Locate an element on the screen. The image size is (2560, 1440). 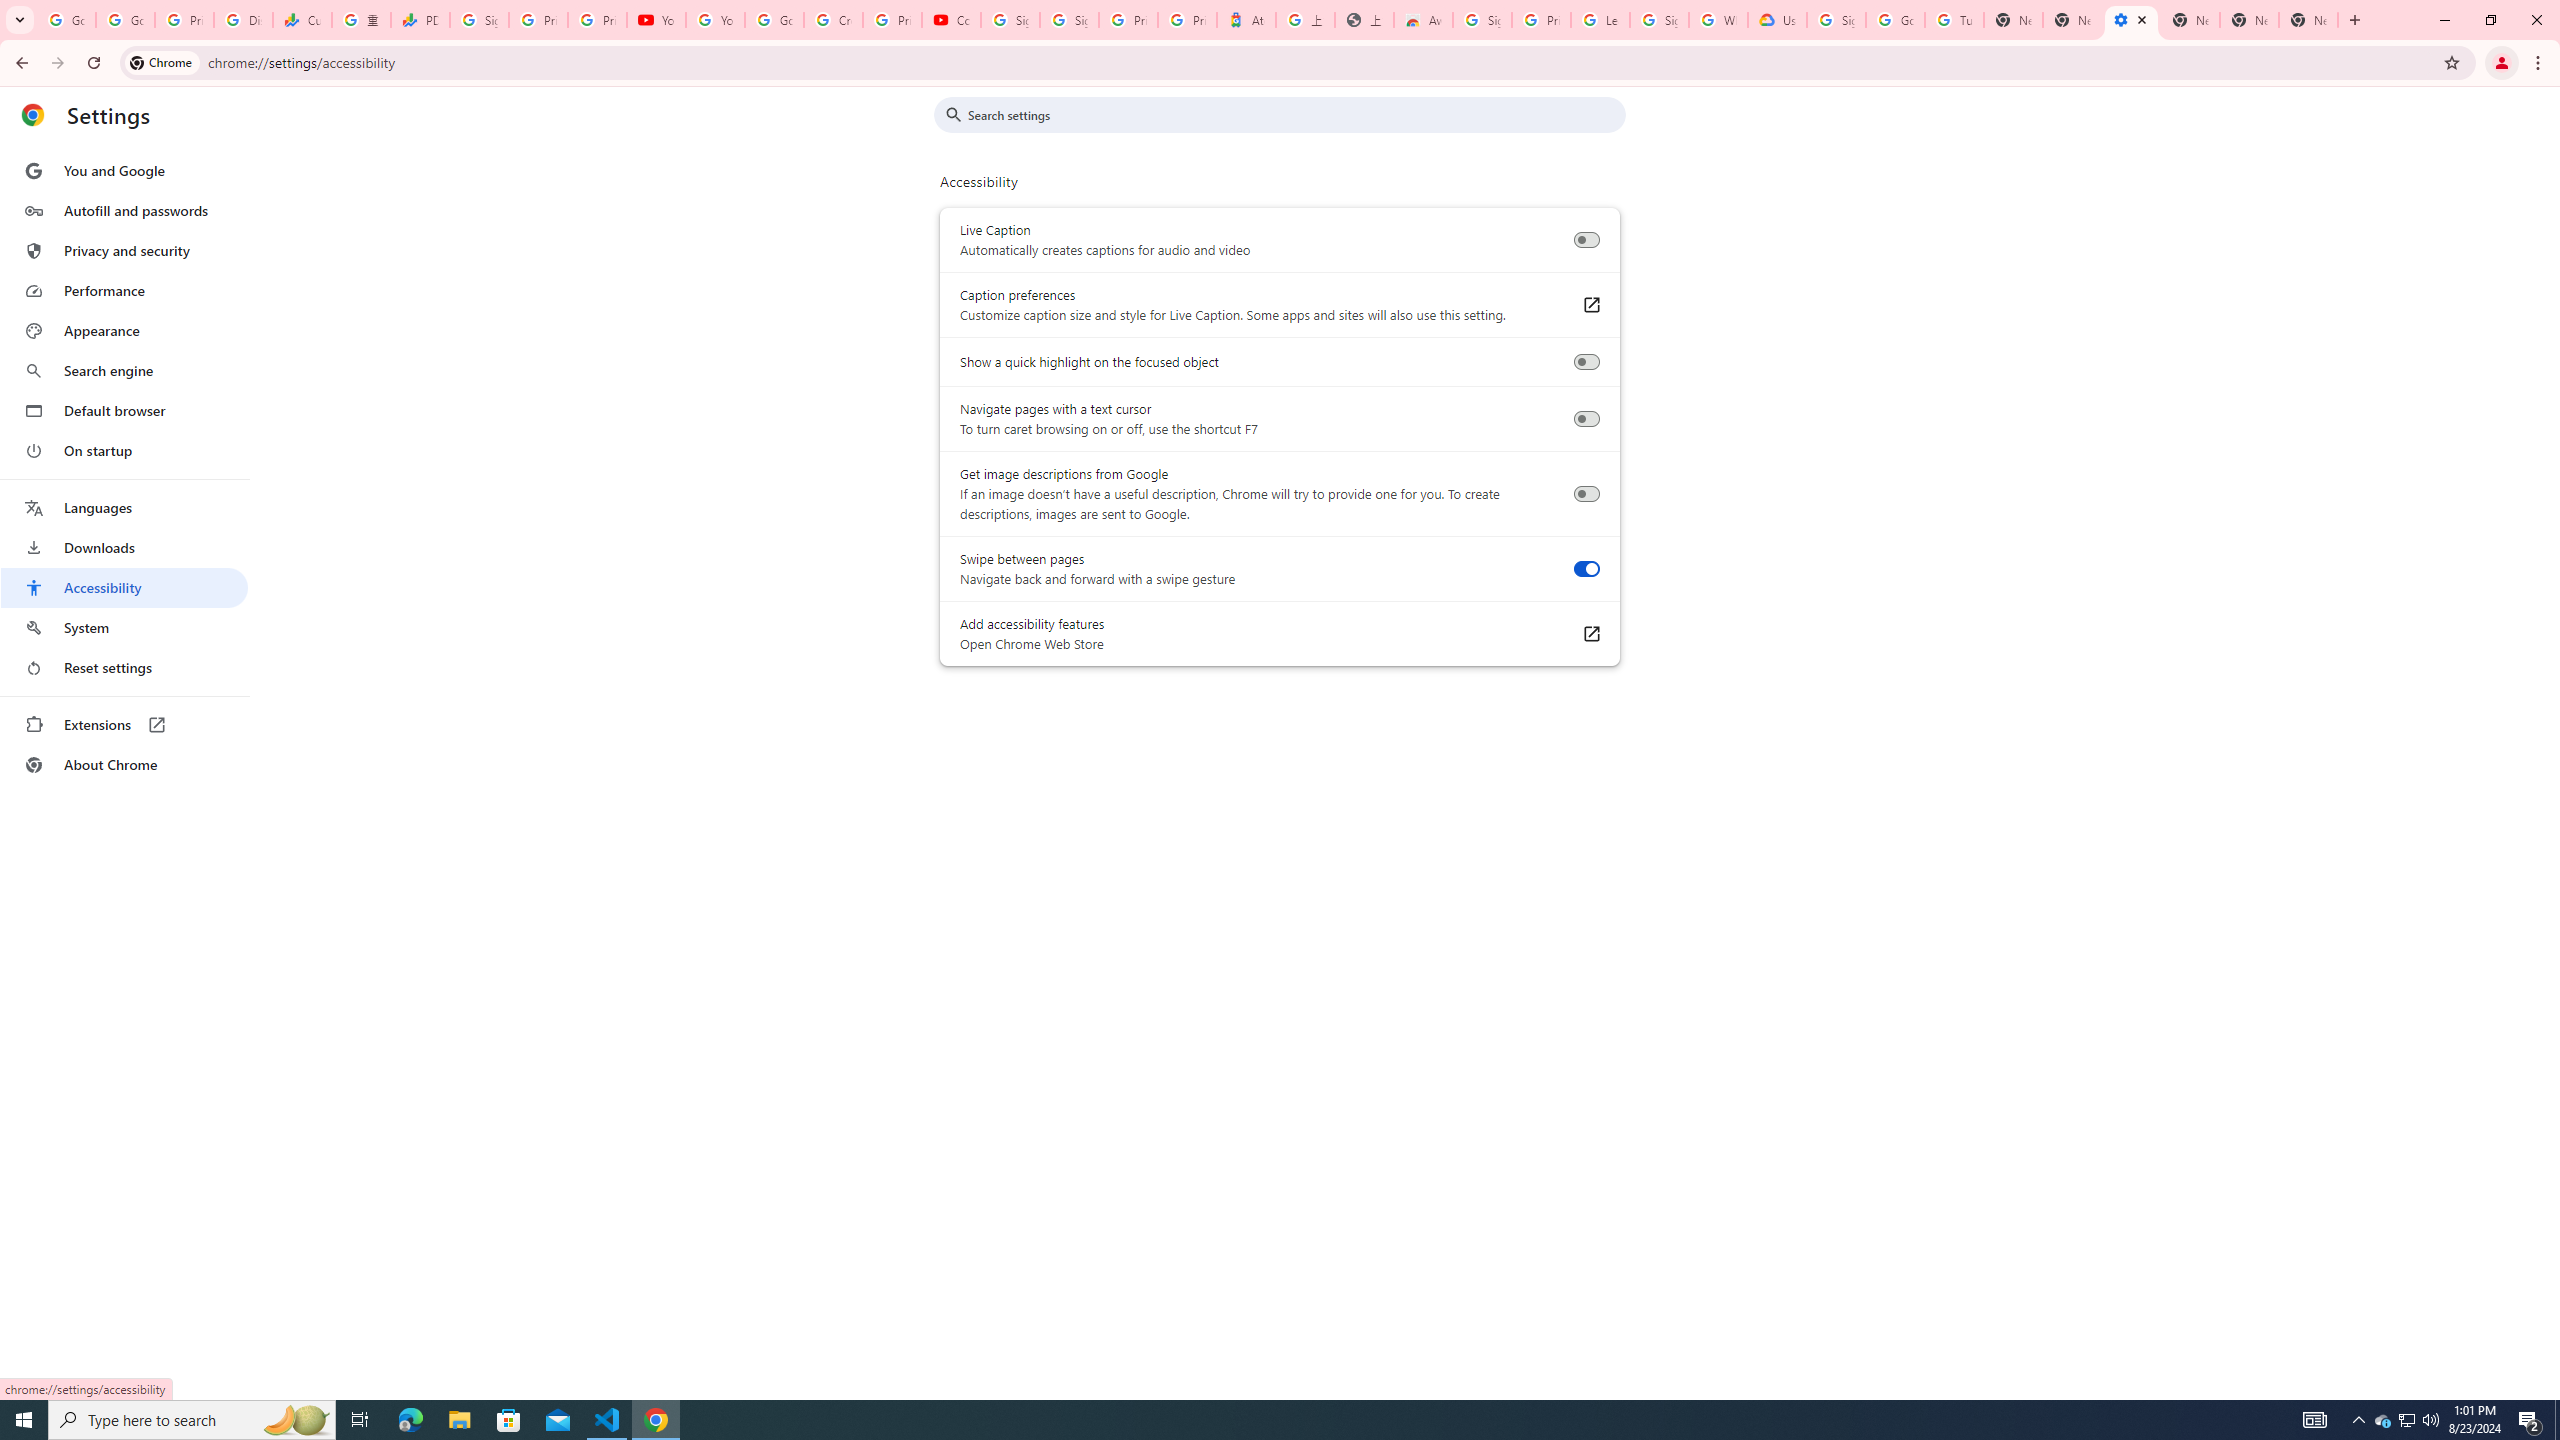
Sign in - Google Accounts is located at coordinates (1835, 20).